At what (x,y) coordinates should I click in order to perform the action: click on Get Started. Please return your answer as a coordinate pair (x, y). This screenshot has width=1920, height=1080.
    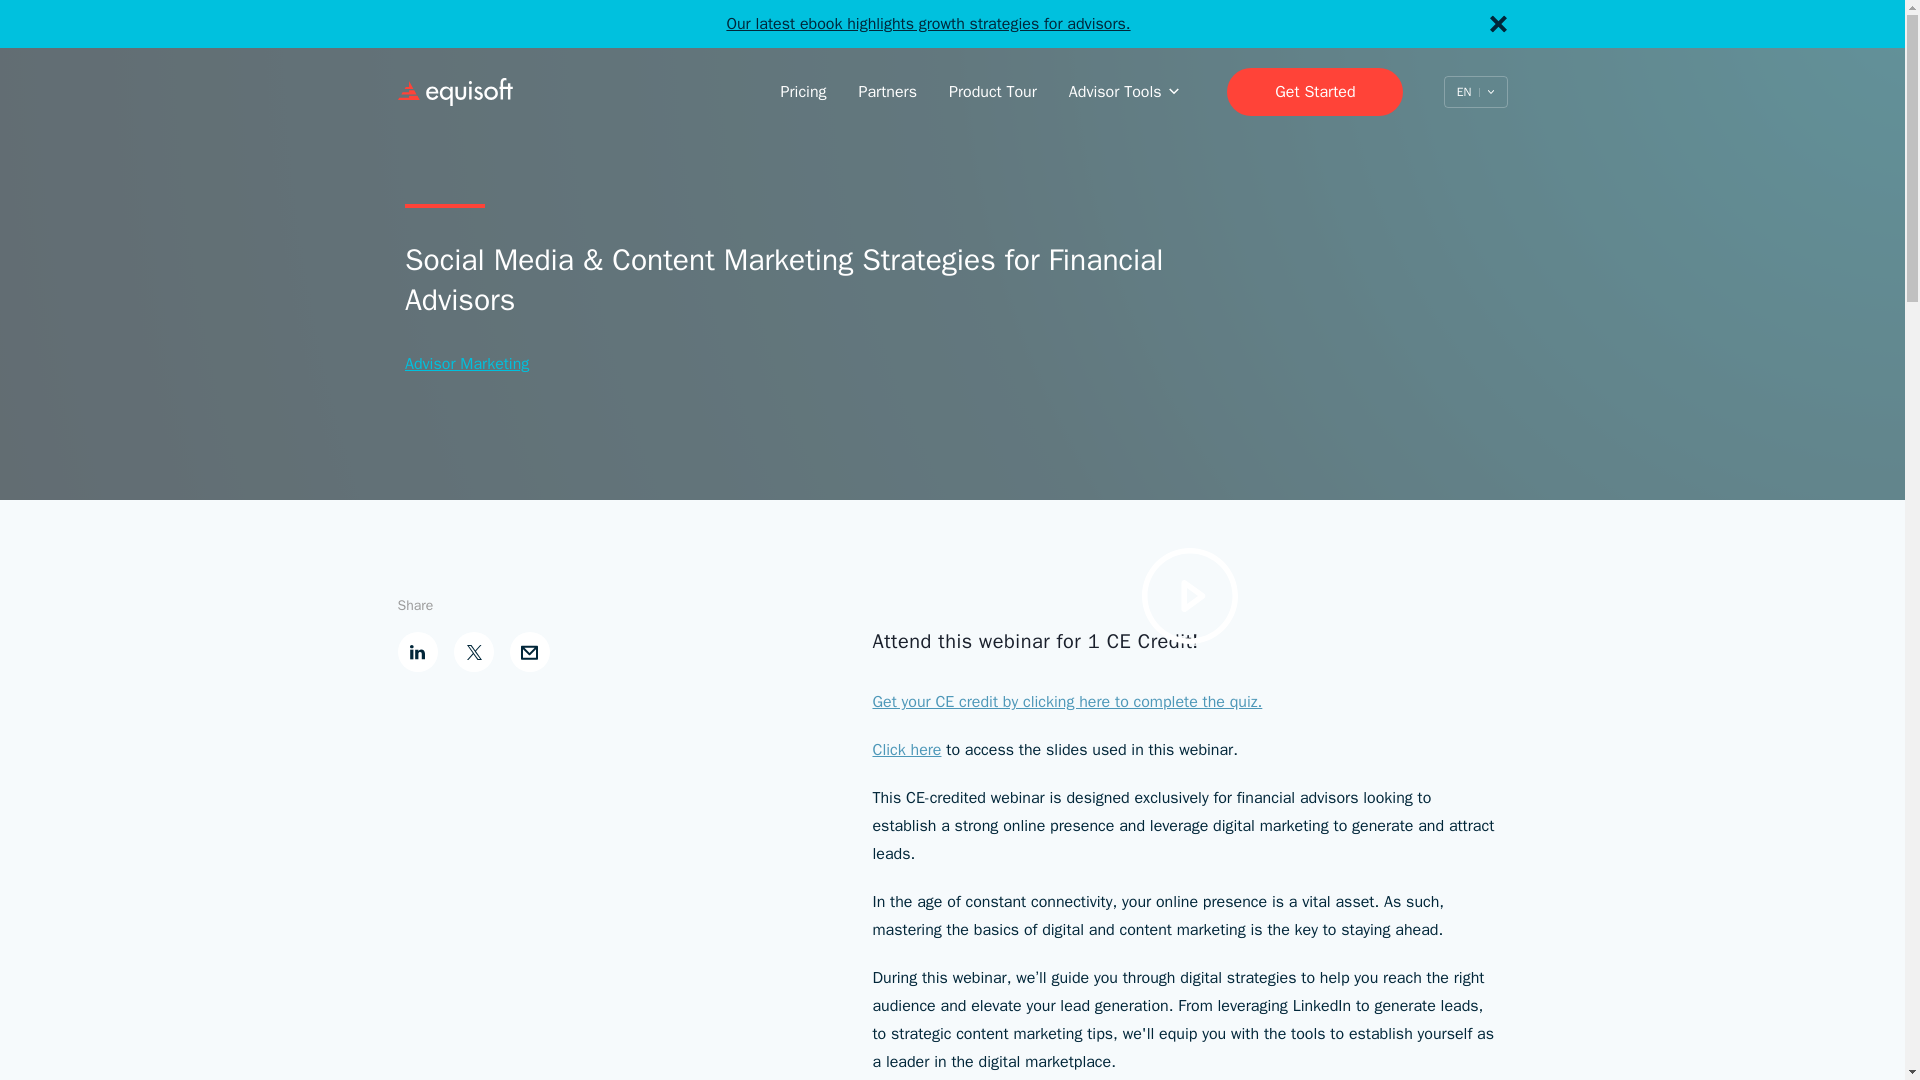
    Looking at the image, I should click on (1314, 92).